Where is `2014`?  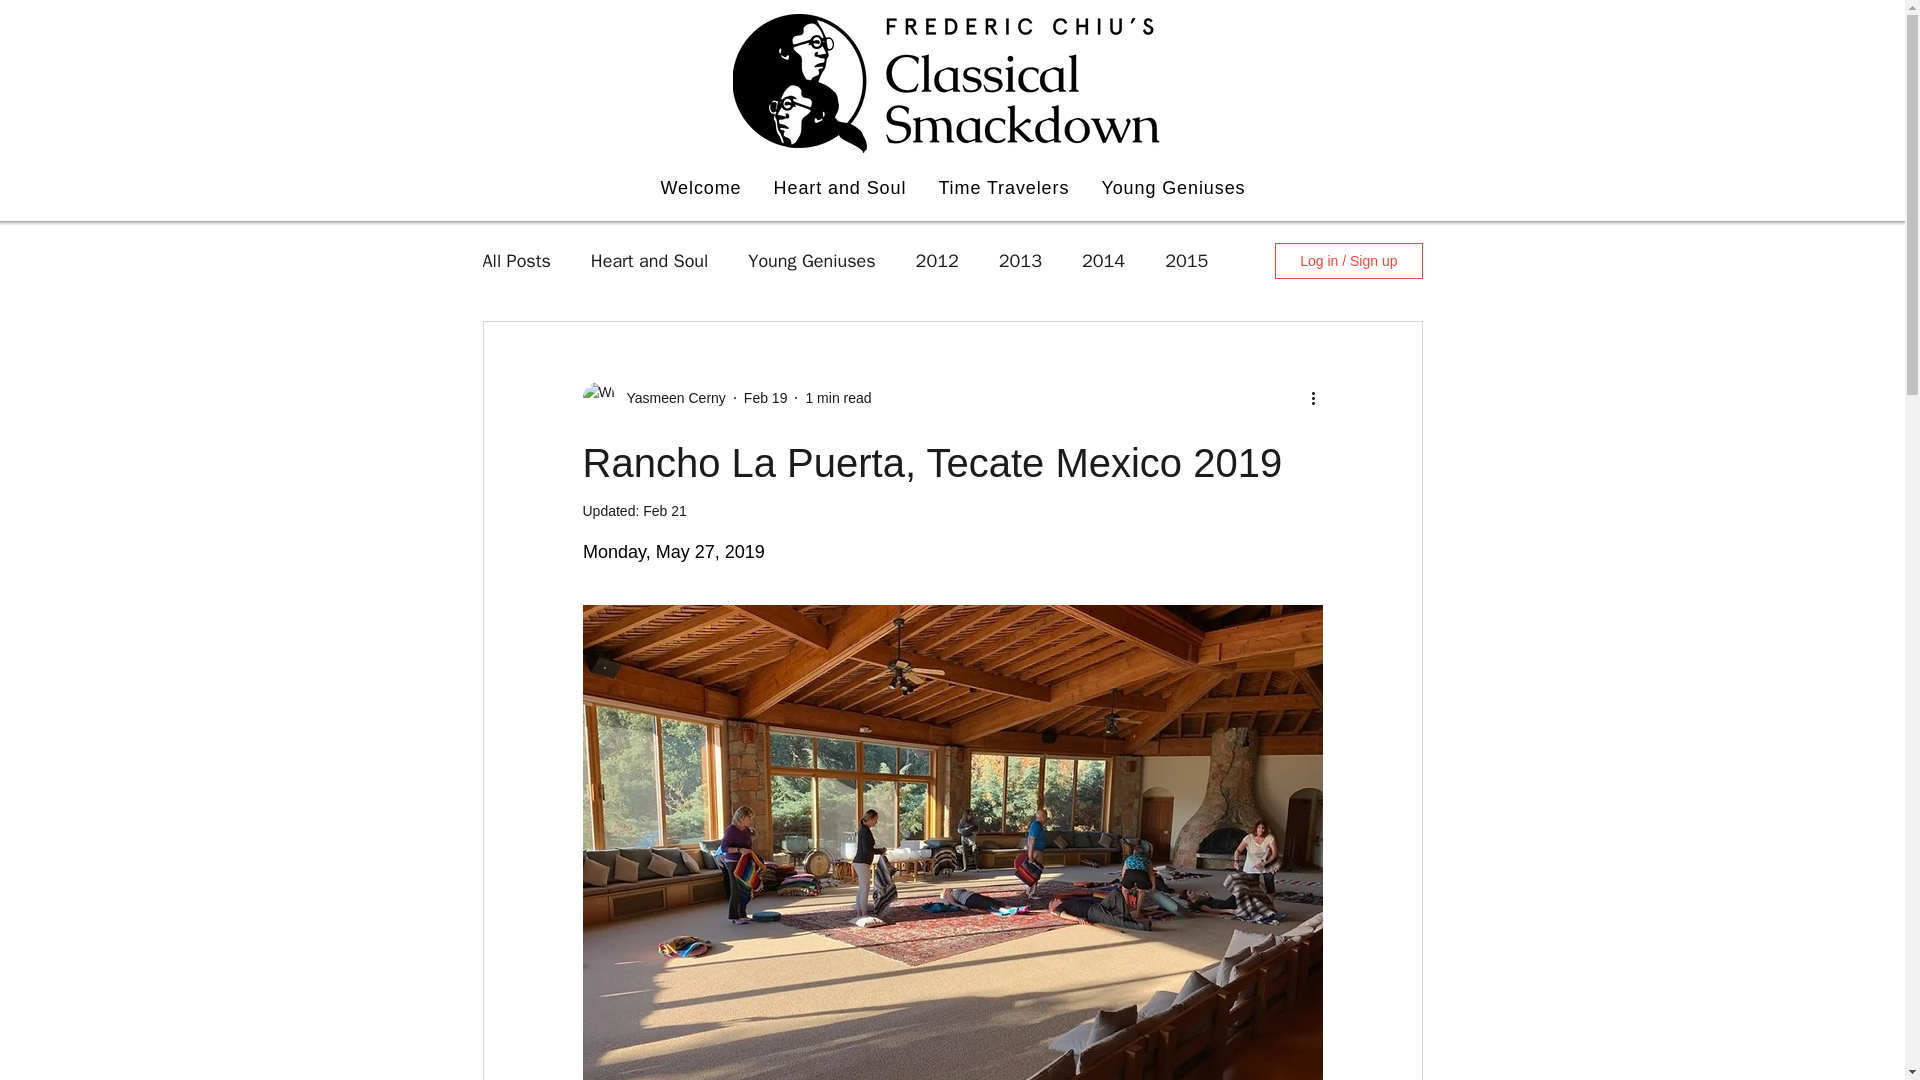 2014 is located at coordinates (1104, 261).